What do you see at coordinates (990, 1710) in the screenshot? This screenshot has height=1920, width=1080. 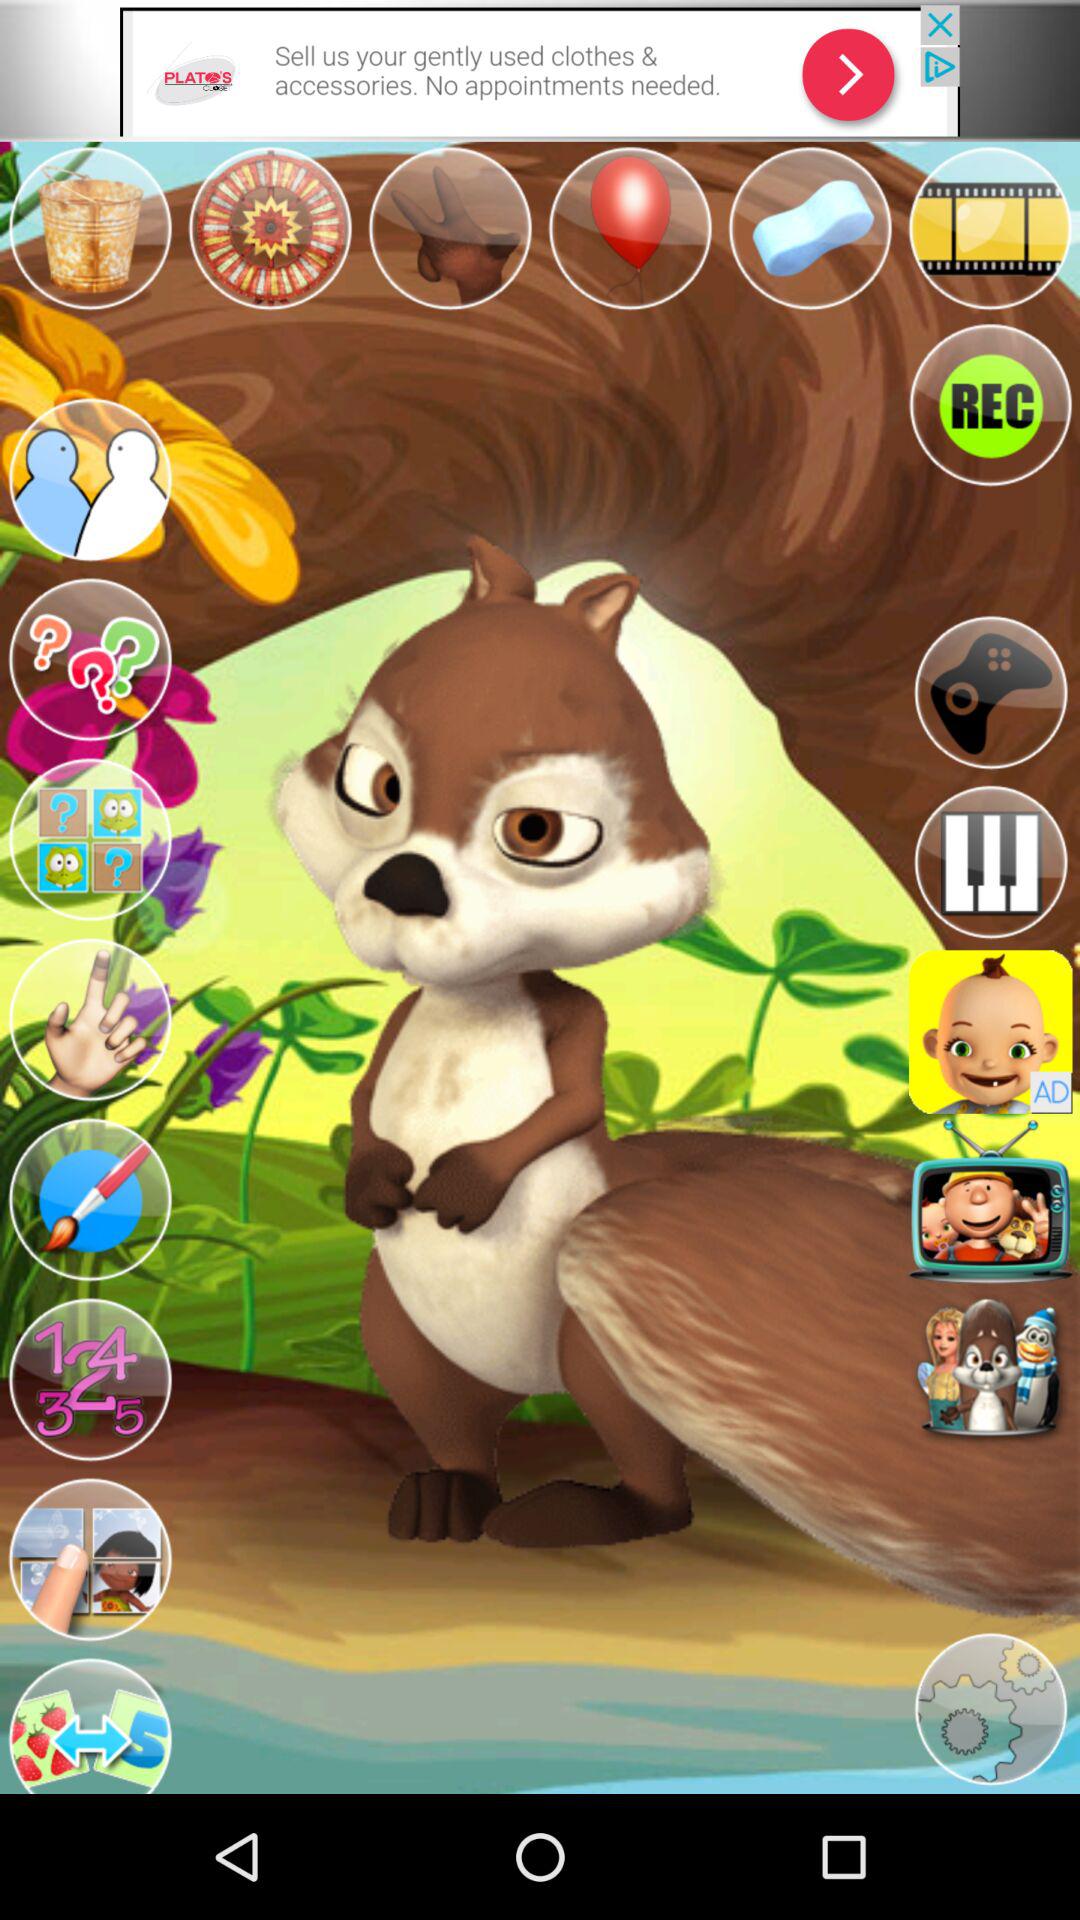 I see `app settings` at bounding box center [990, 1710].